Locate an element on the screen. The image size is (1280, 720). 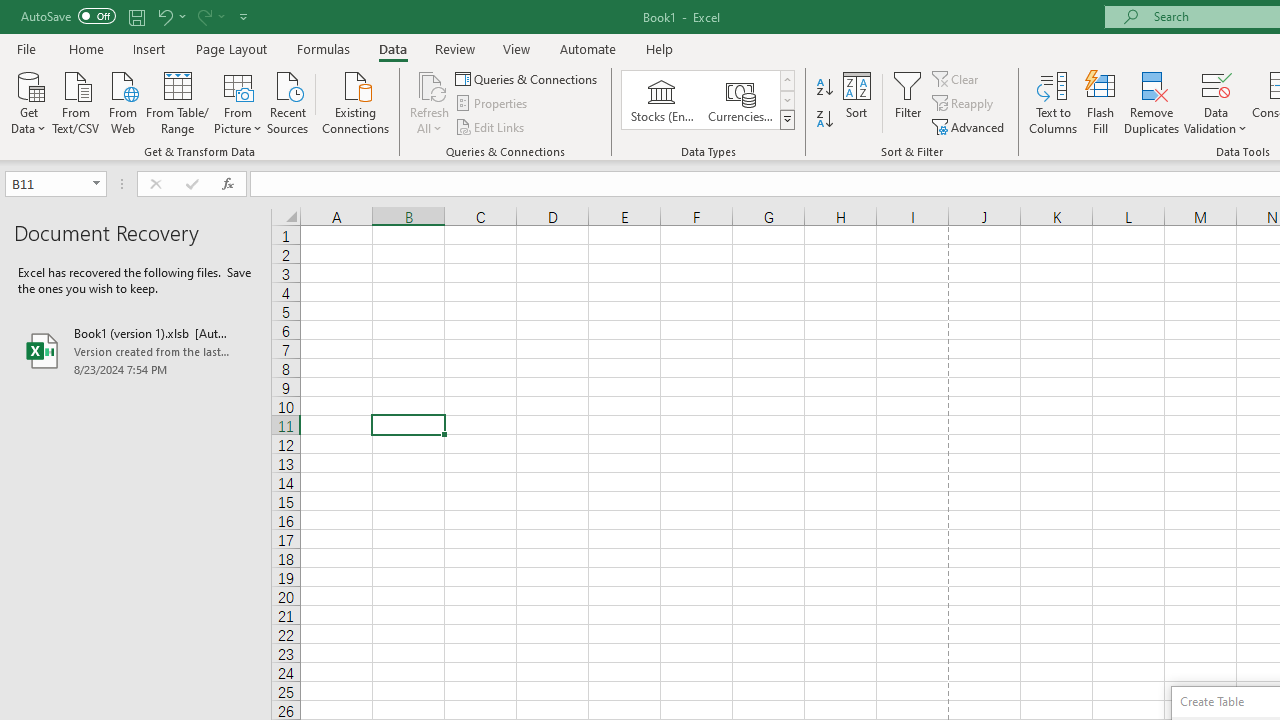
Currencies (English) is located at coordinates (740, 100).